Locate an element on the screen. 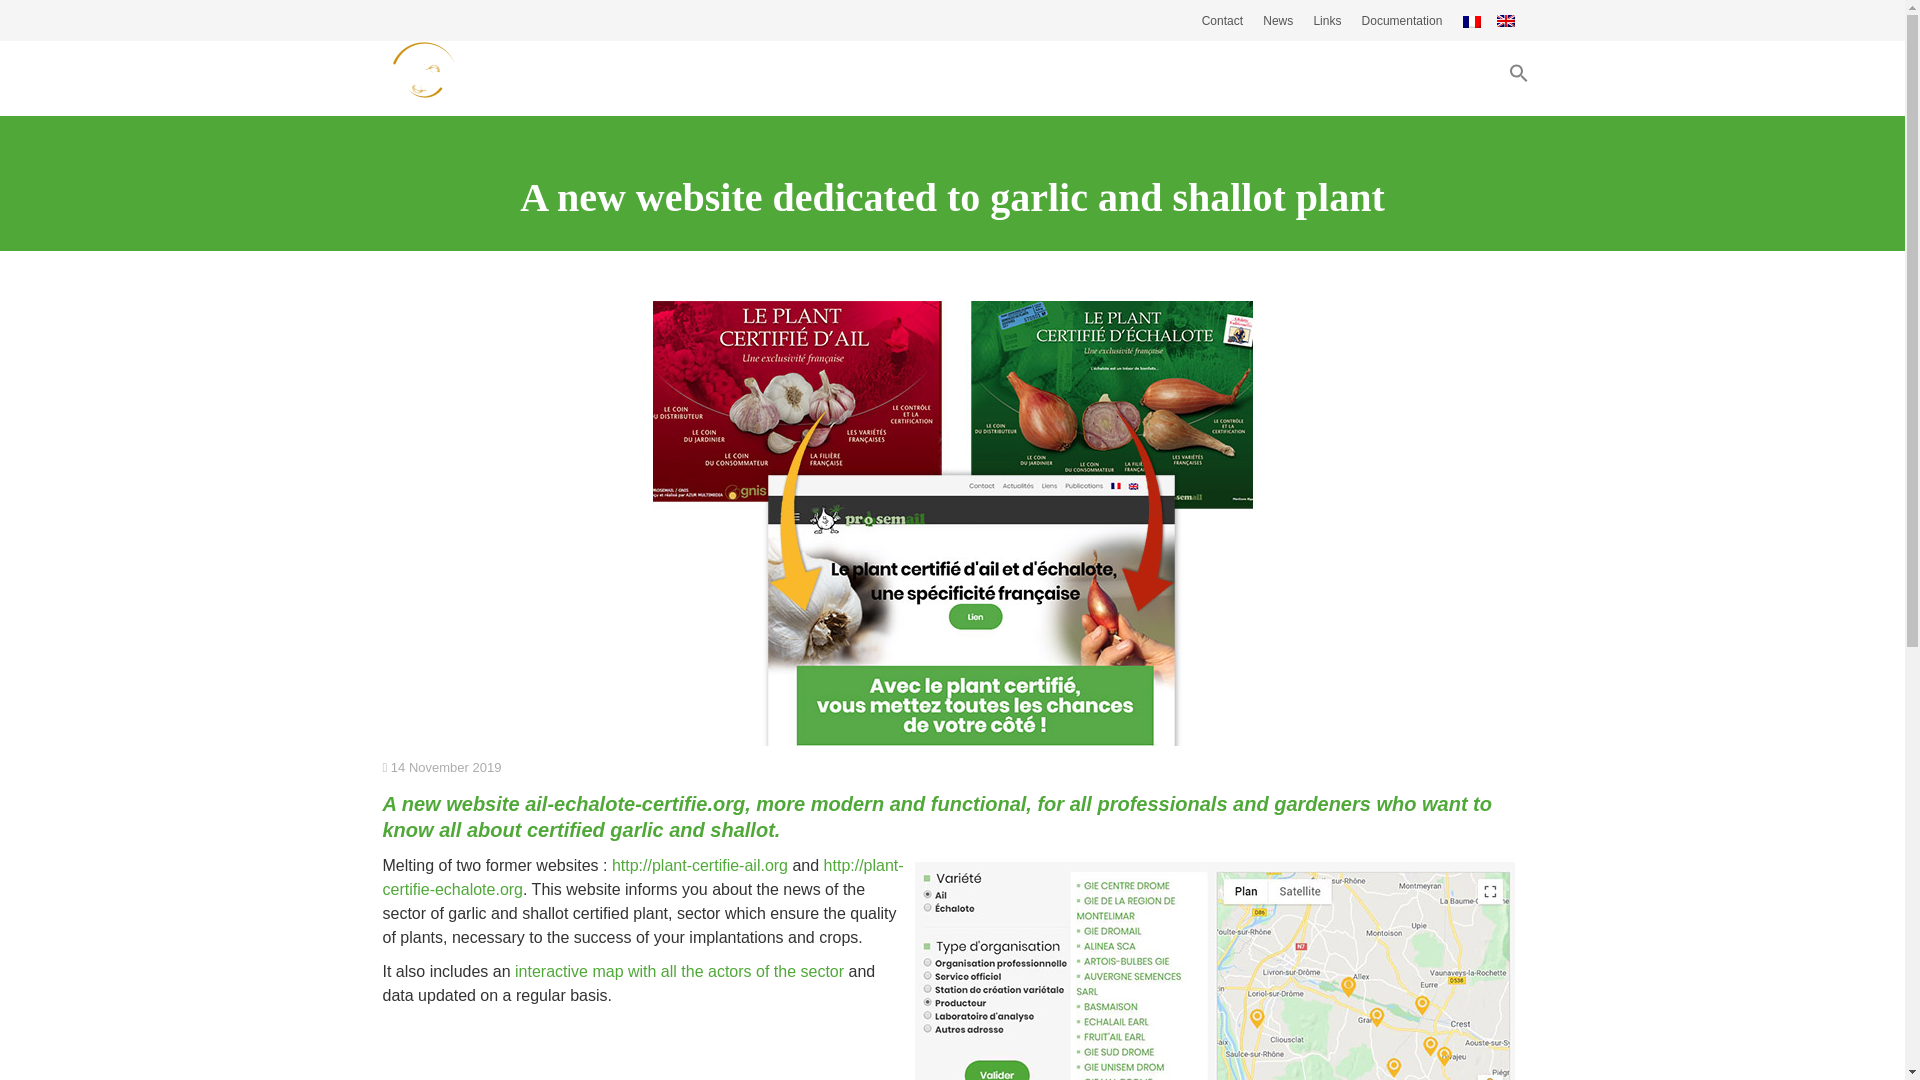 The width and height of the screenshot is (1920, 1080). ail-echalote-certifie.org is located at coordinates (634, 804).